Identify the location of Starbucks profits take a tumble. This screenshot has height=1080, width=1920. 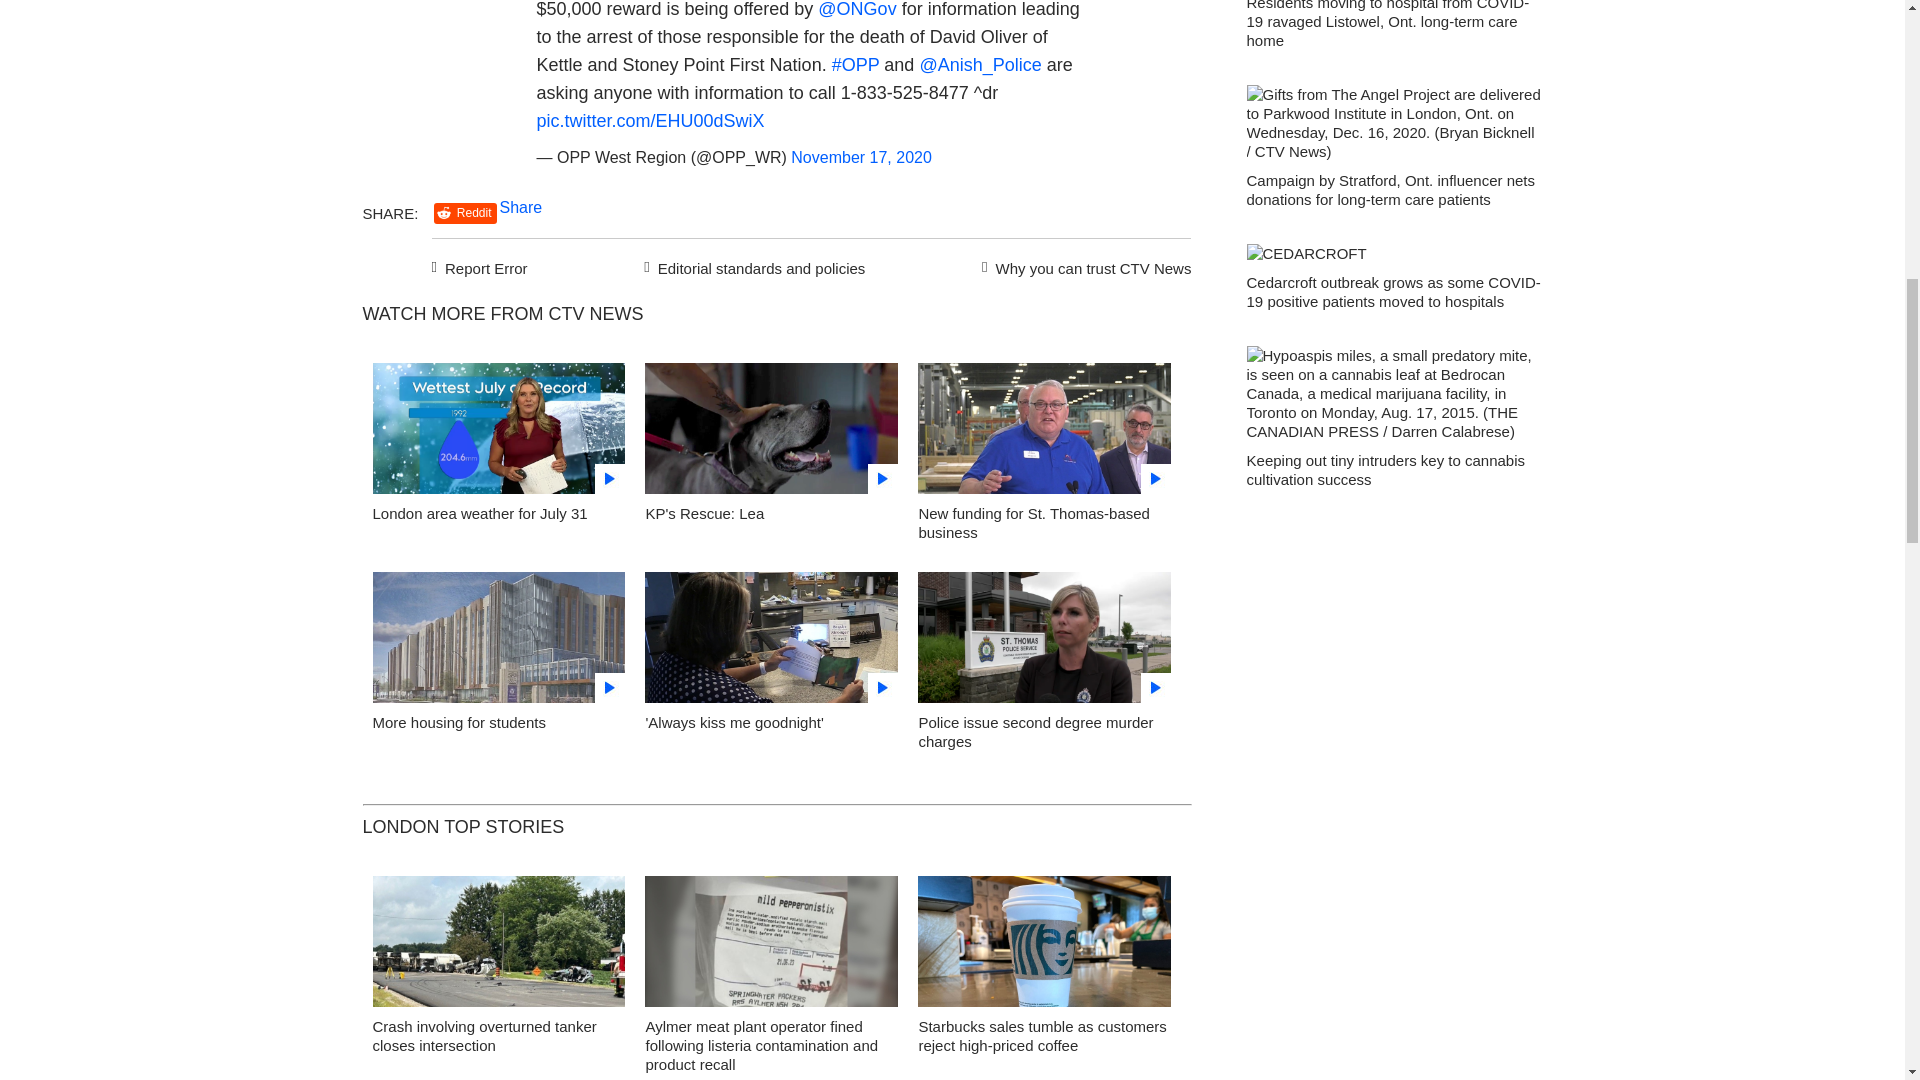
(1044, 947).